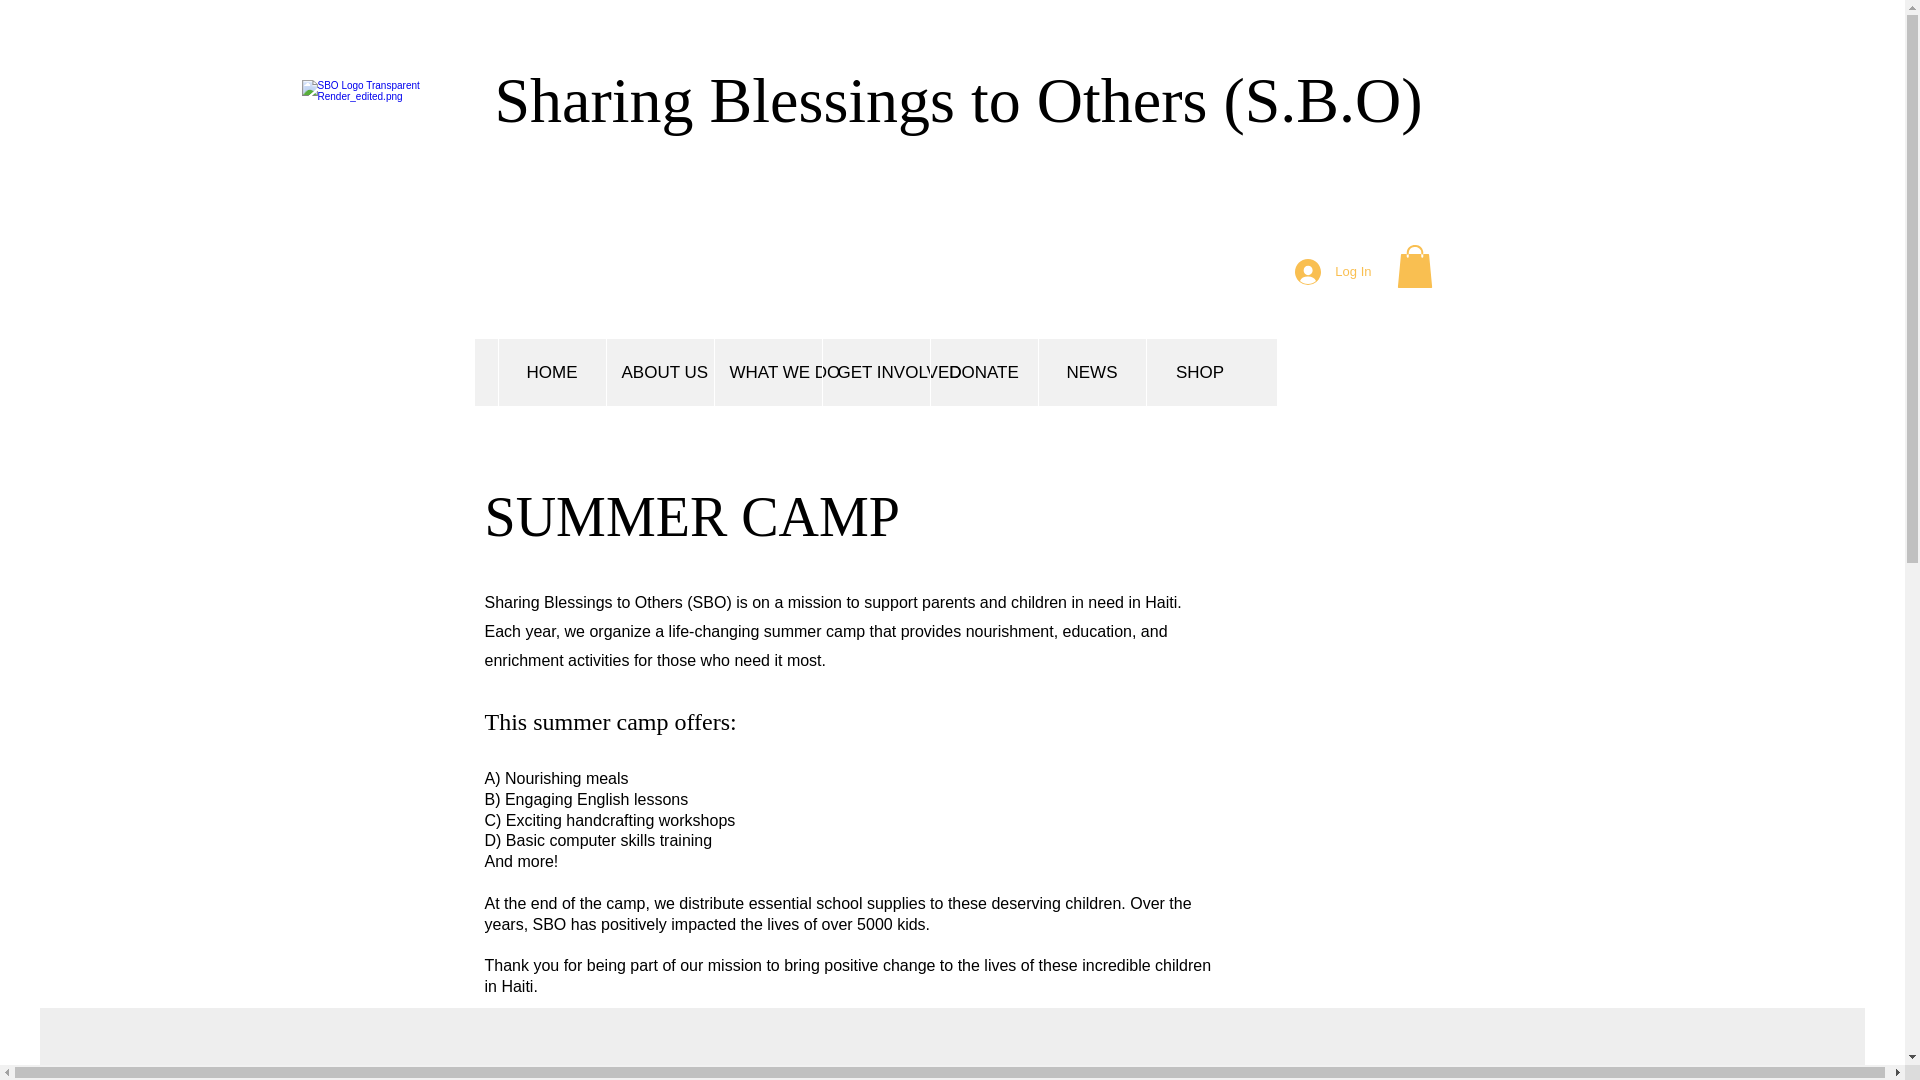 The width and height of the screenshot is (1920, 1080). What do you see at coordinates (1092, 372) in the screenshot?
I see `NEWS` at bounding box center [1092, 372].